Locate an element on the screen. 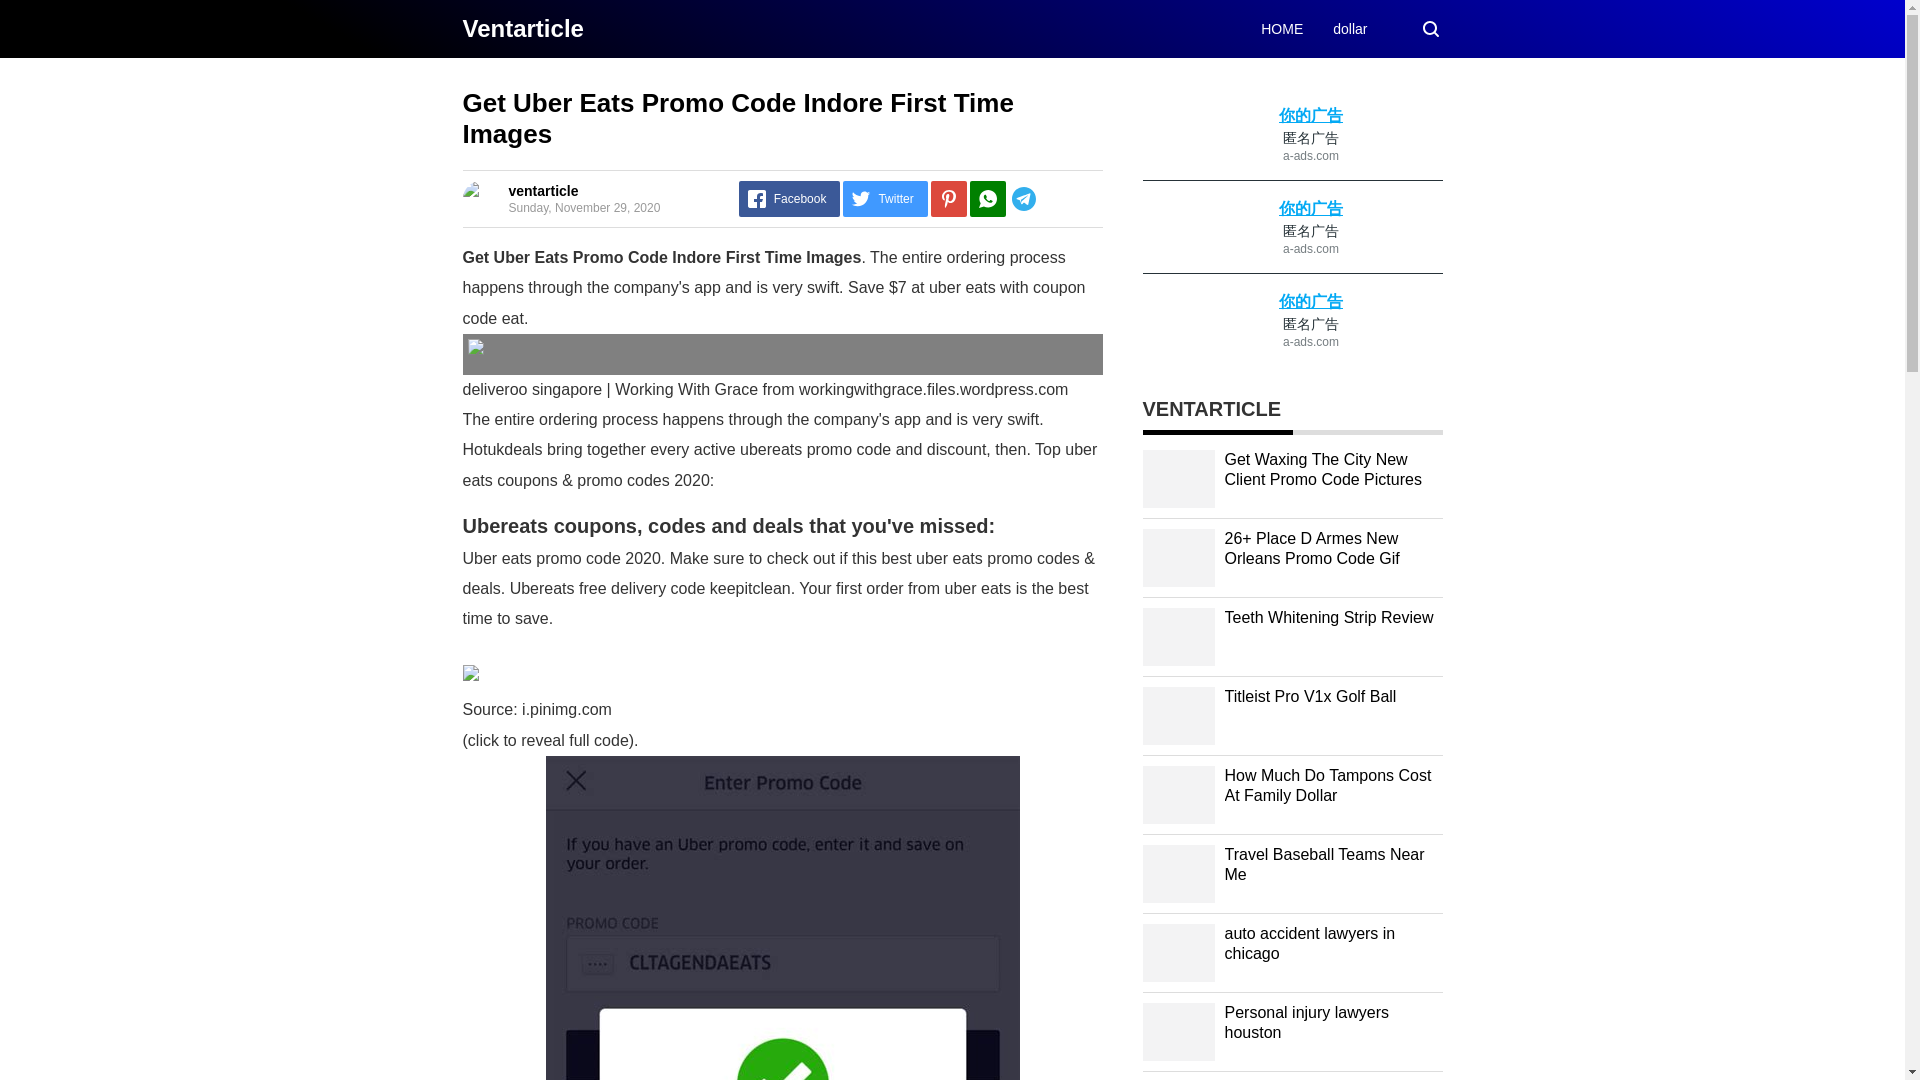  author profile is located at coordinates (542, 190).